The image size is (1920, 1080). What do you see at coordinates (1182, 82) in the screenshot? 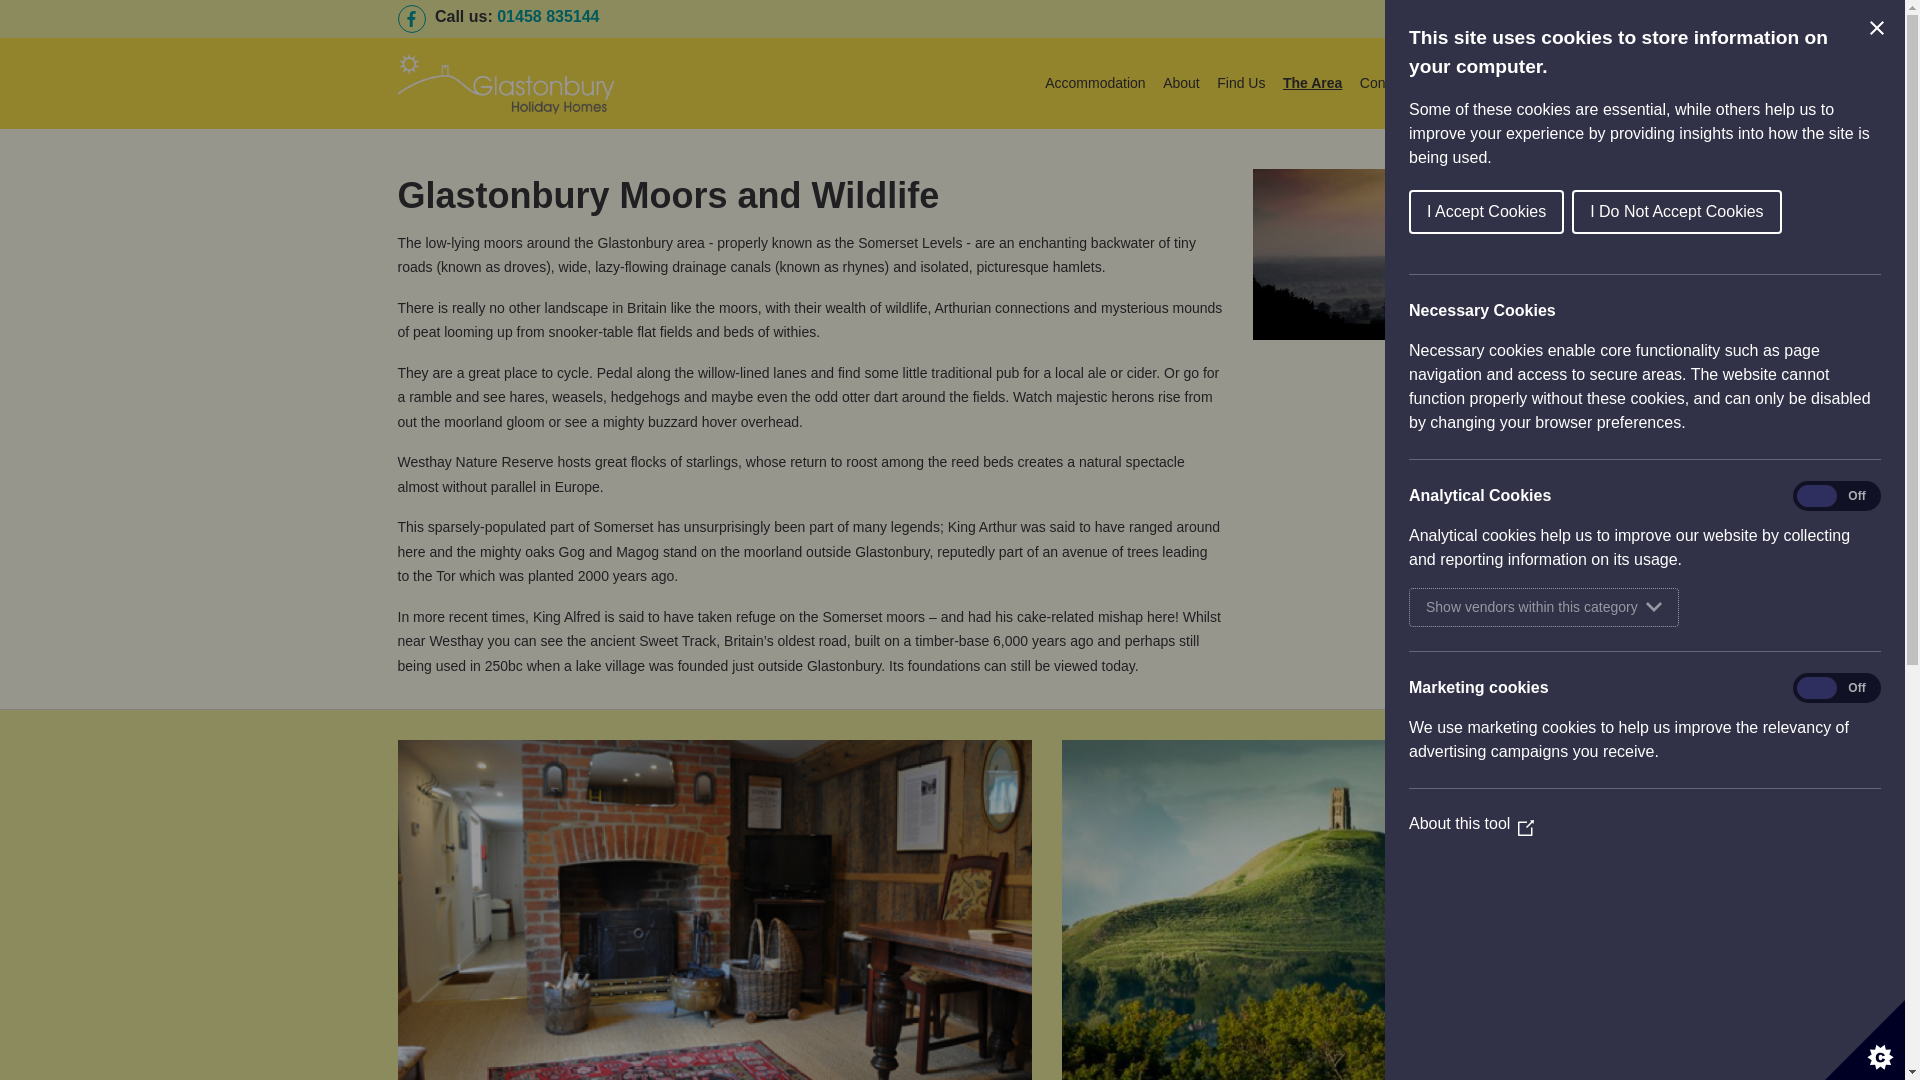
I see `About` at bounding box center [1182, 82].